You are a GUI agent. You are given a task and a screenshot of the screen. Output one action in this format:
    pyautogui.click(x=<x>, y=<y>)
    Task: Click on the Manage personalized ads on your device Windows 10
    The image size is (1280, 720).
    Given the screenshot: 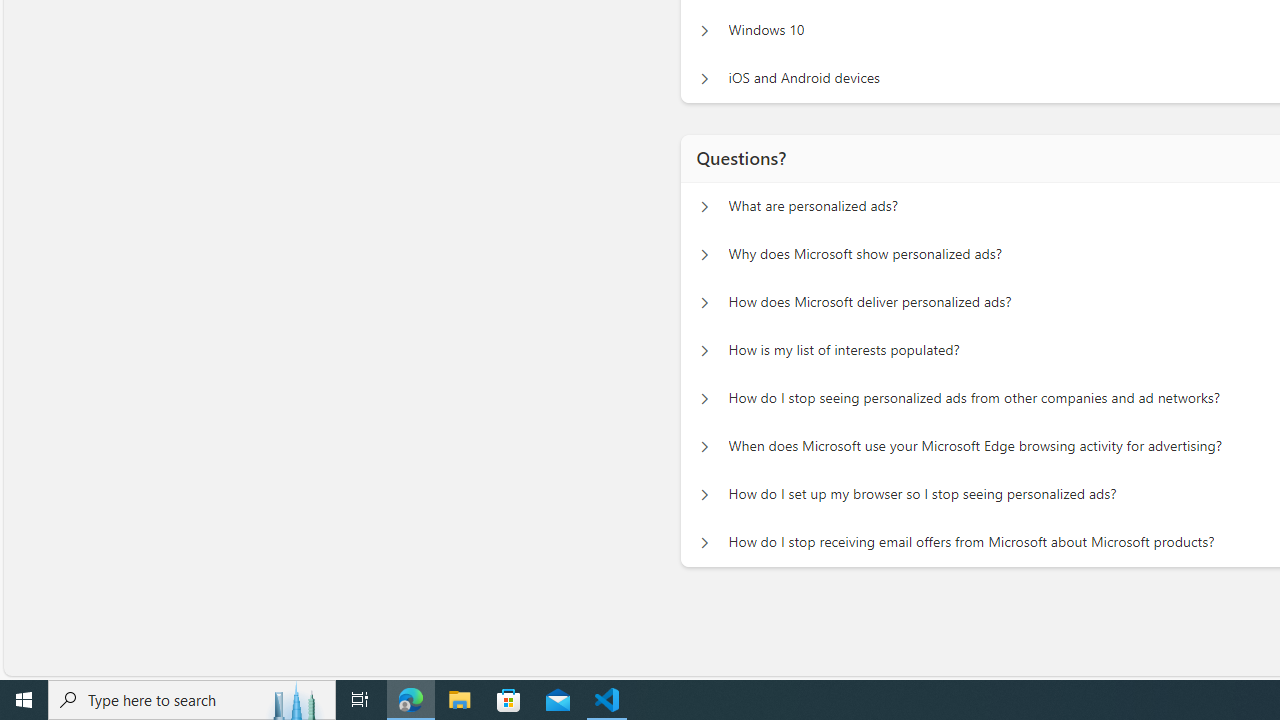 What is the action you would take?
    pyautogui.click(x=704, y=30)
    